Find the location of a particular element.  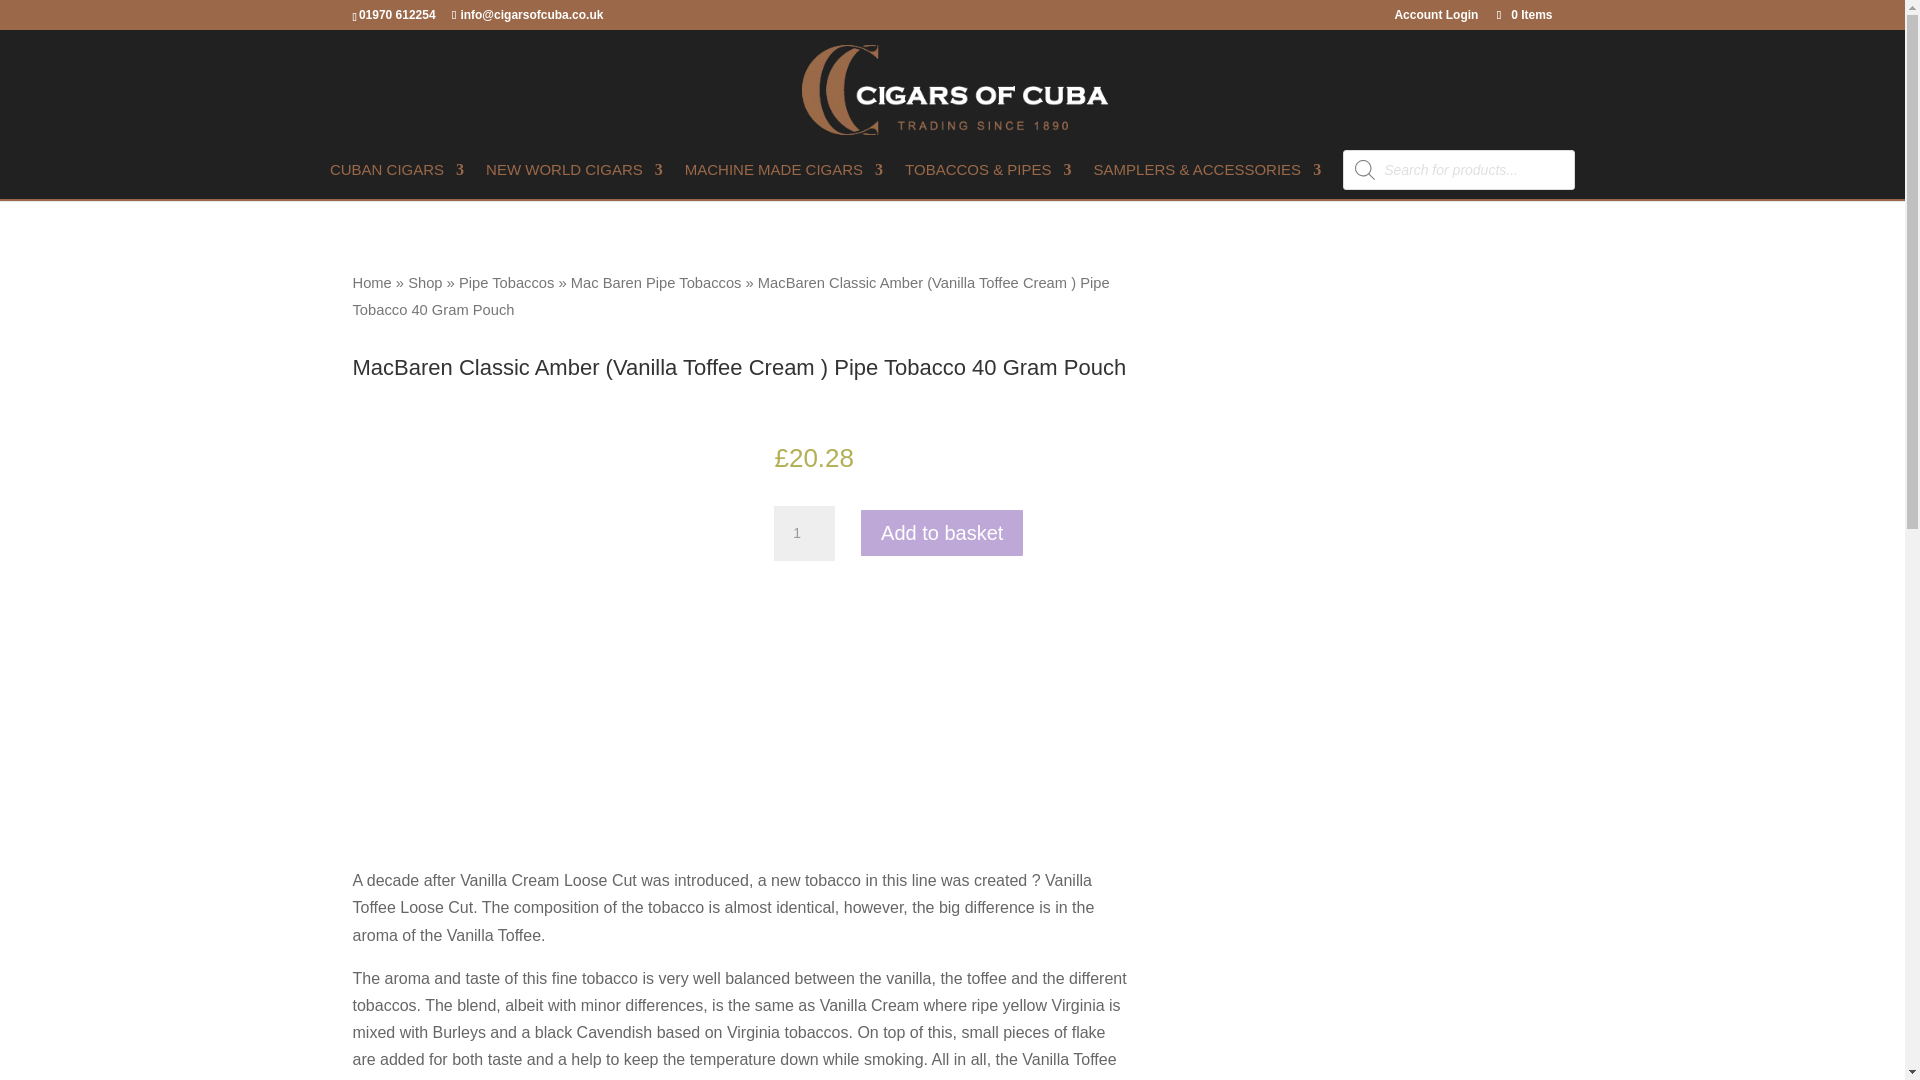

0 Items is located at coordinates (1522, 14).